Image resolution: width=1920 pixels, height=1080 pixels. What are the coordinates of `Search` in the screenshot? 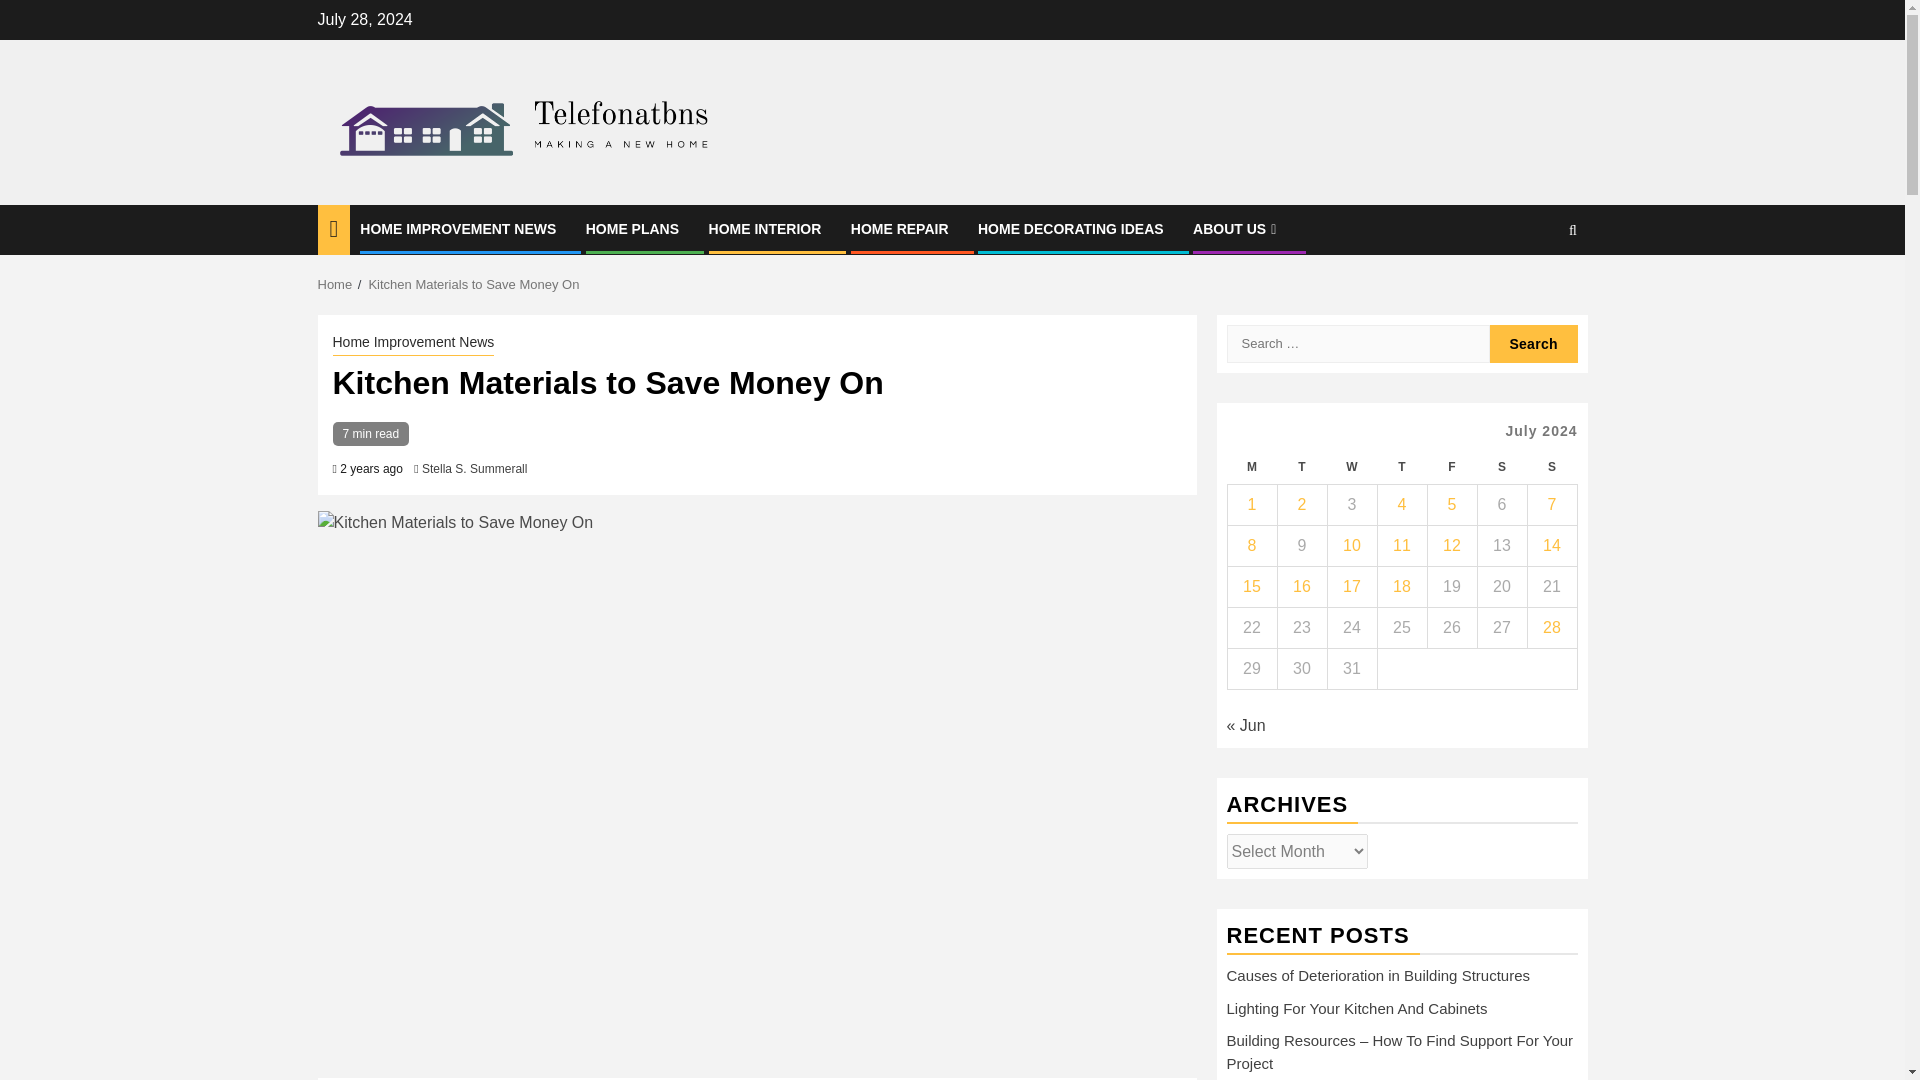 It's located at (1572, 230).